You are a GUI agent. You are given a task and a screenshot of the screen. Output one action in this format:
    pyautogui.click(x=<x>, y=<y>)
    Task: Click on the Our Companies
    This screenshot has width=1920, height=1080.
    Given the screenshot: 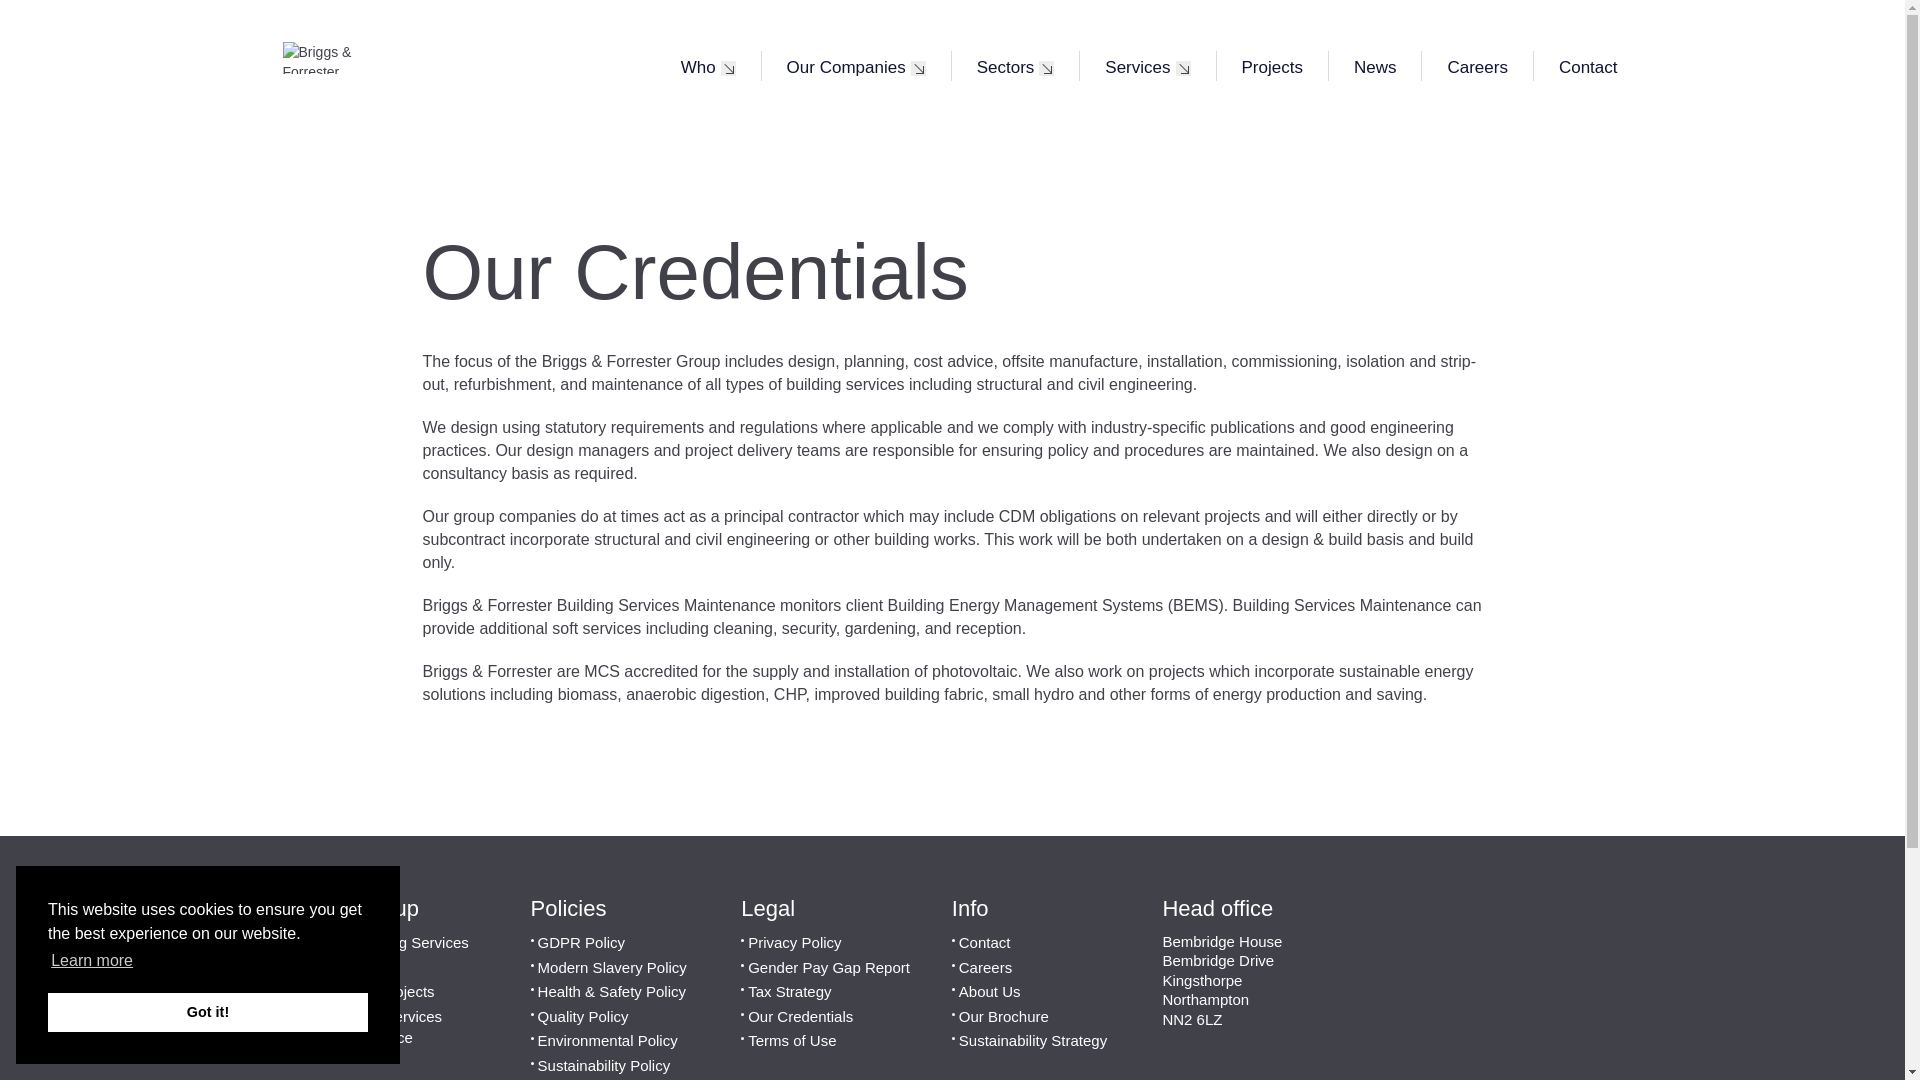 What is the action you would take?
    pyautogui.click(x=856, y=64)
    